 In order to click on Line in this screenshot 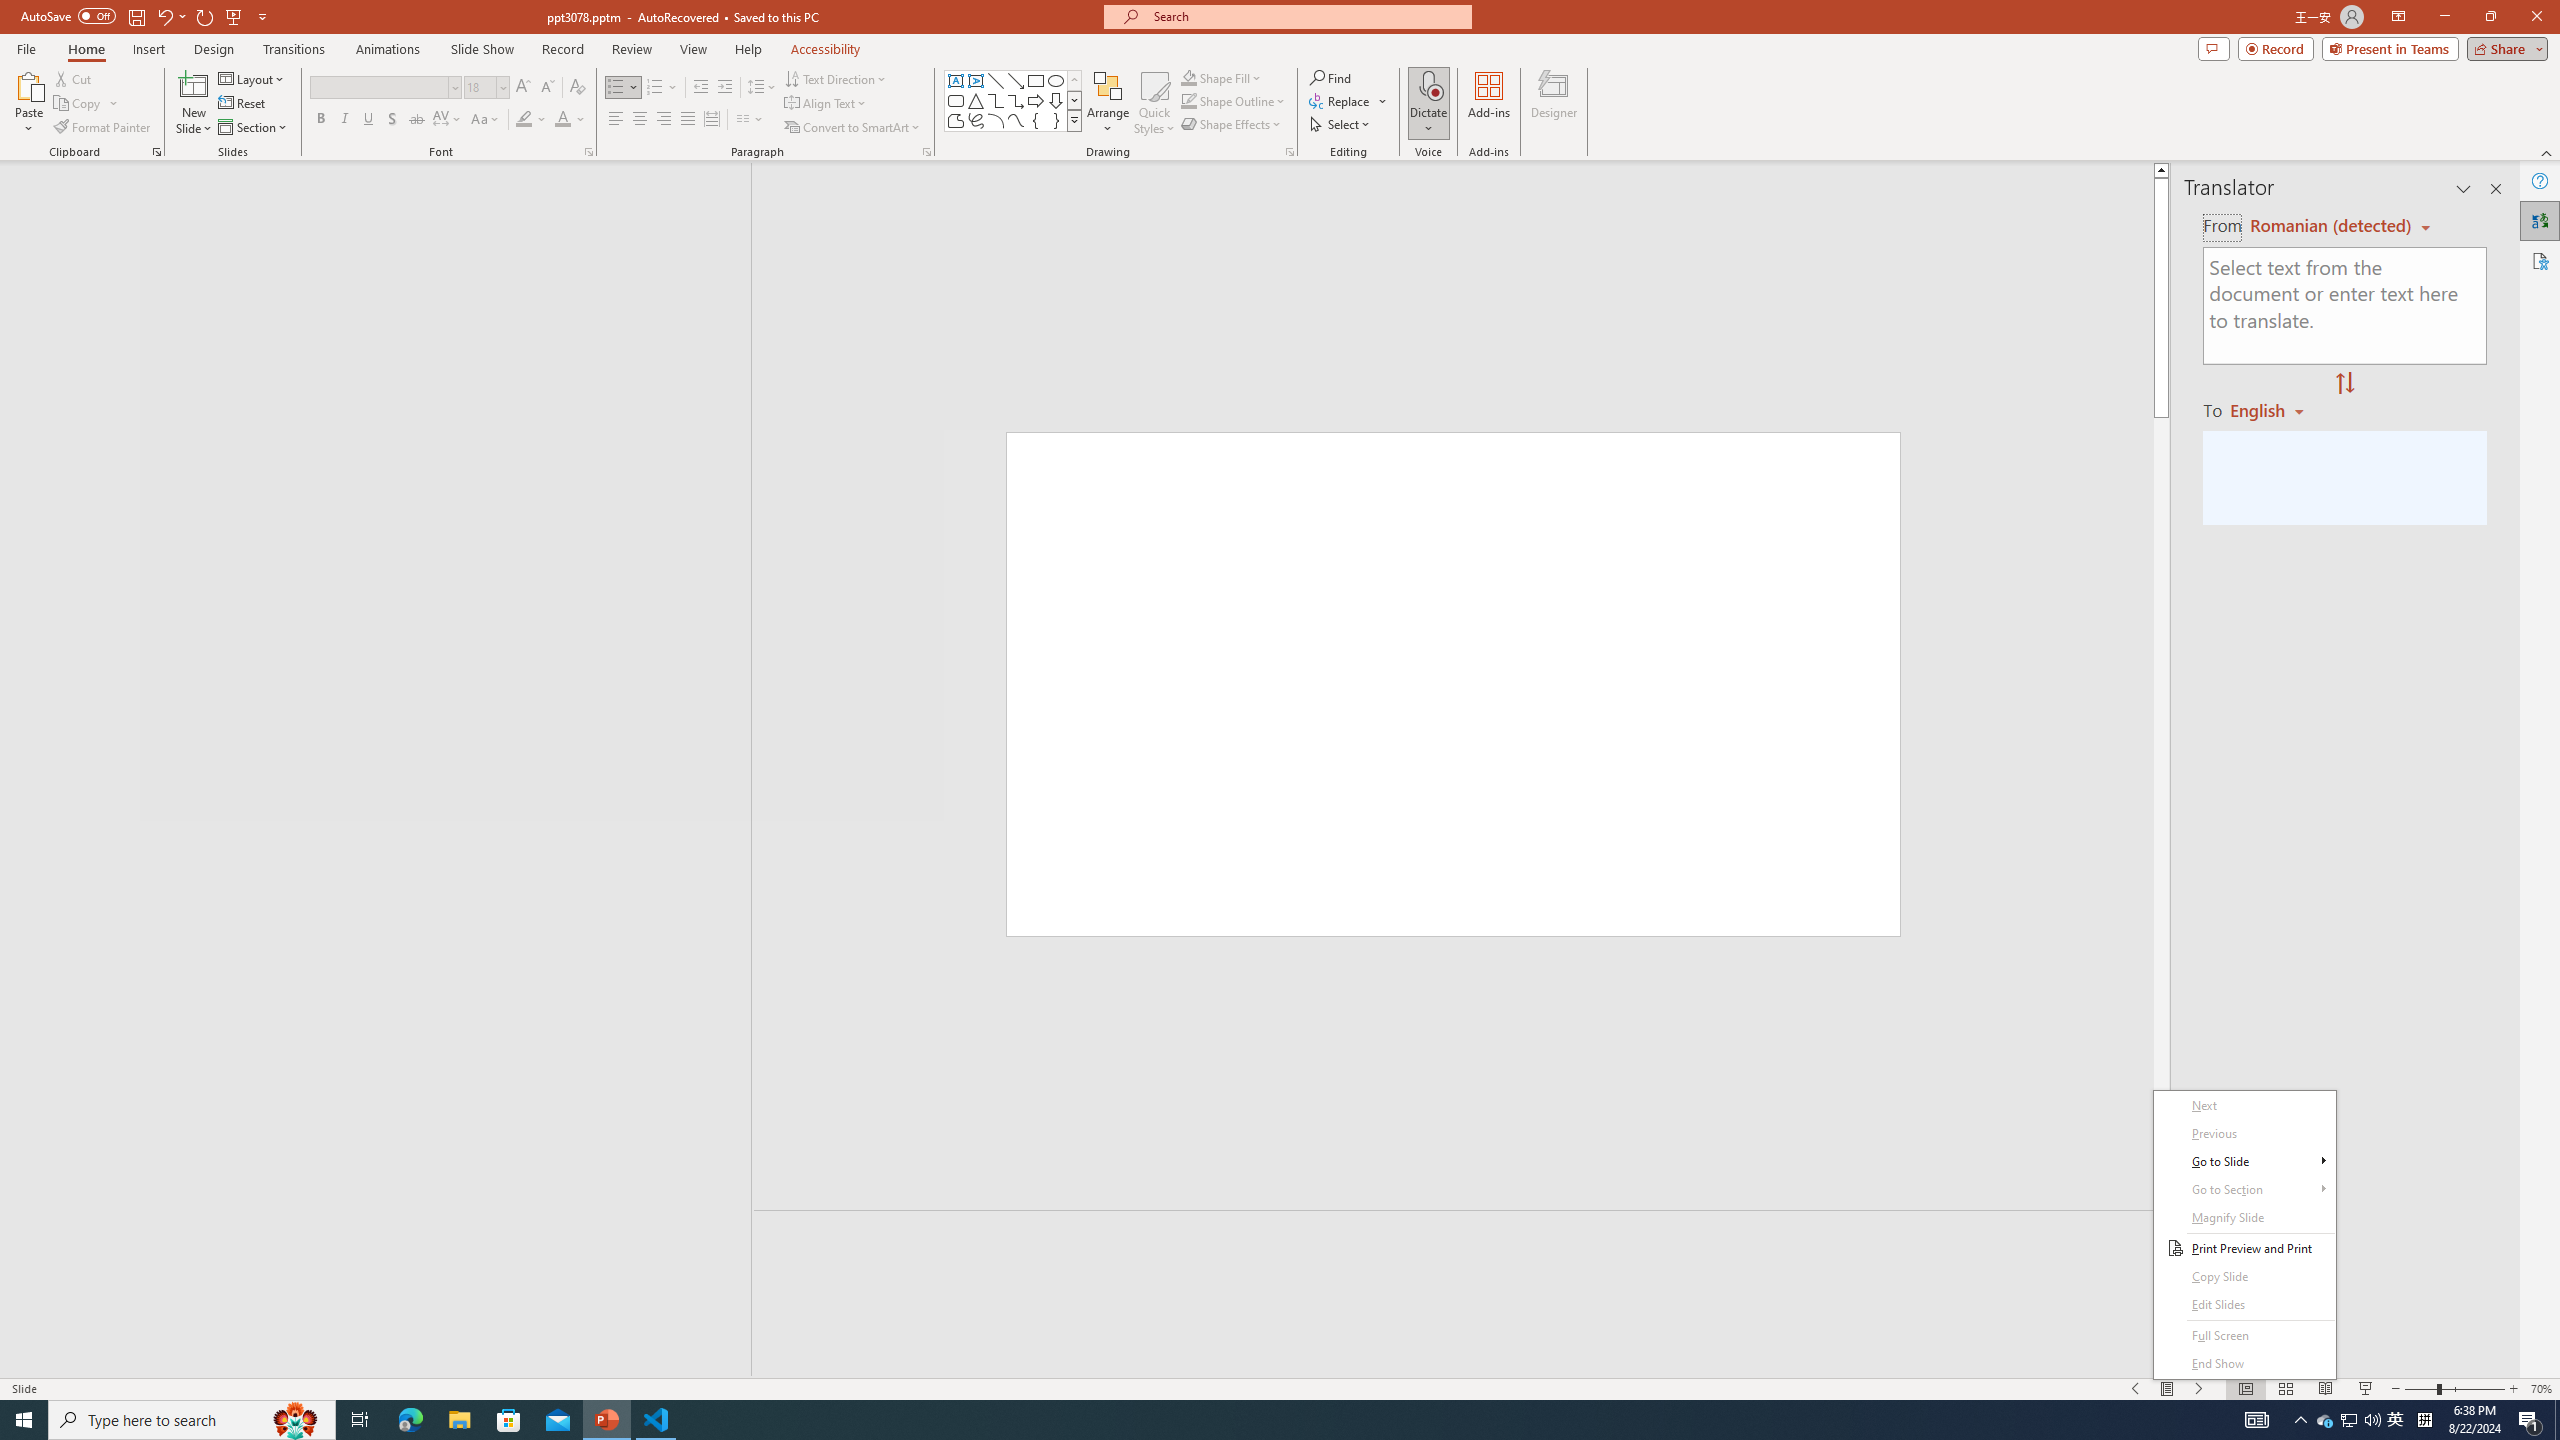, I will do `click(996, 80)`.